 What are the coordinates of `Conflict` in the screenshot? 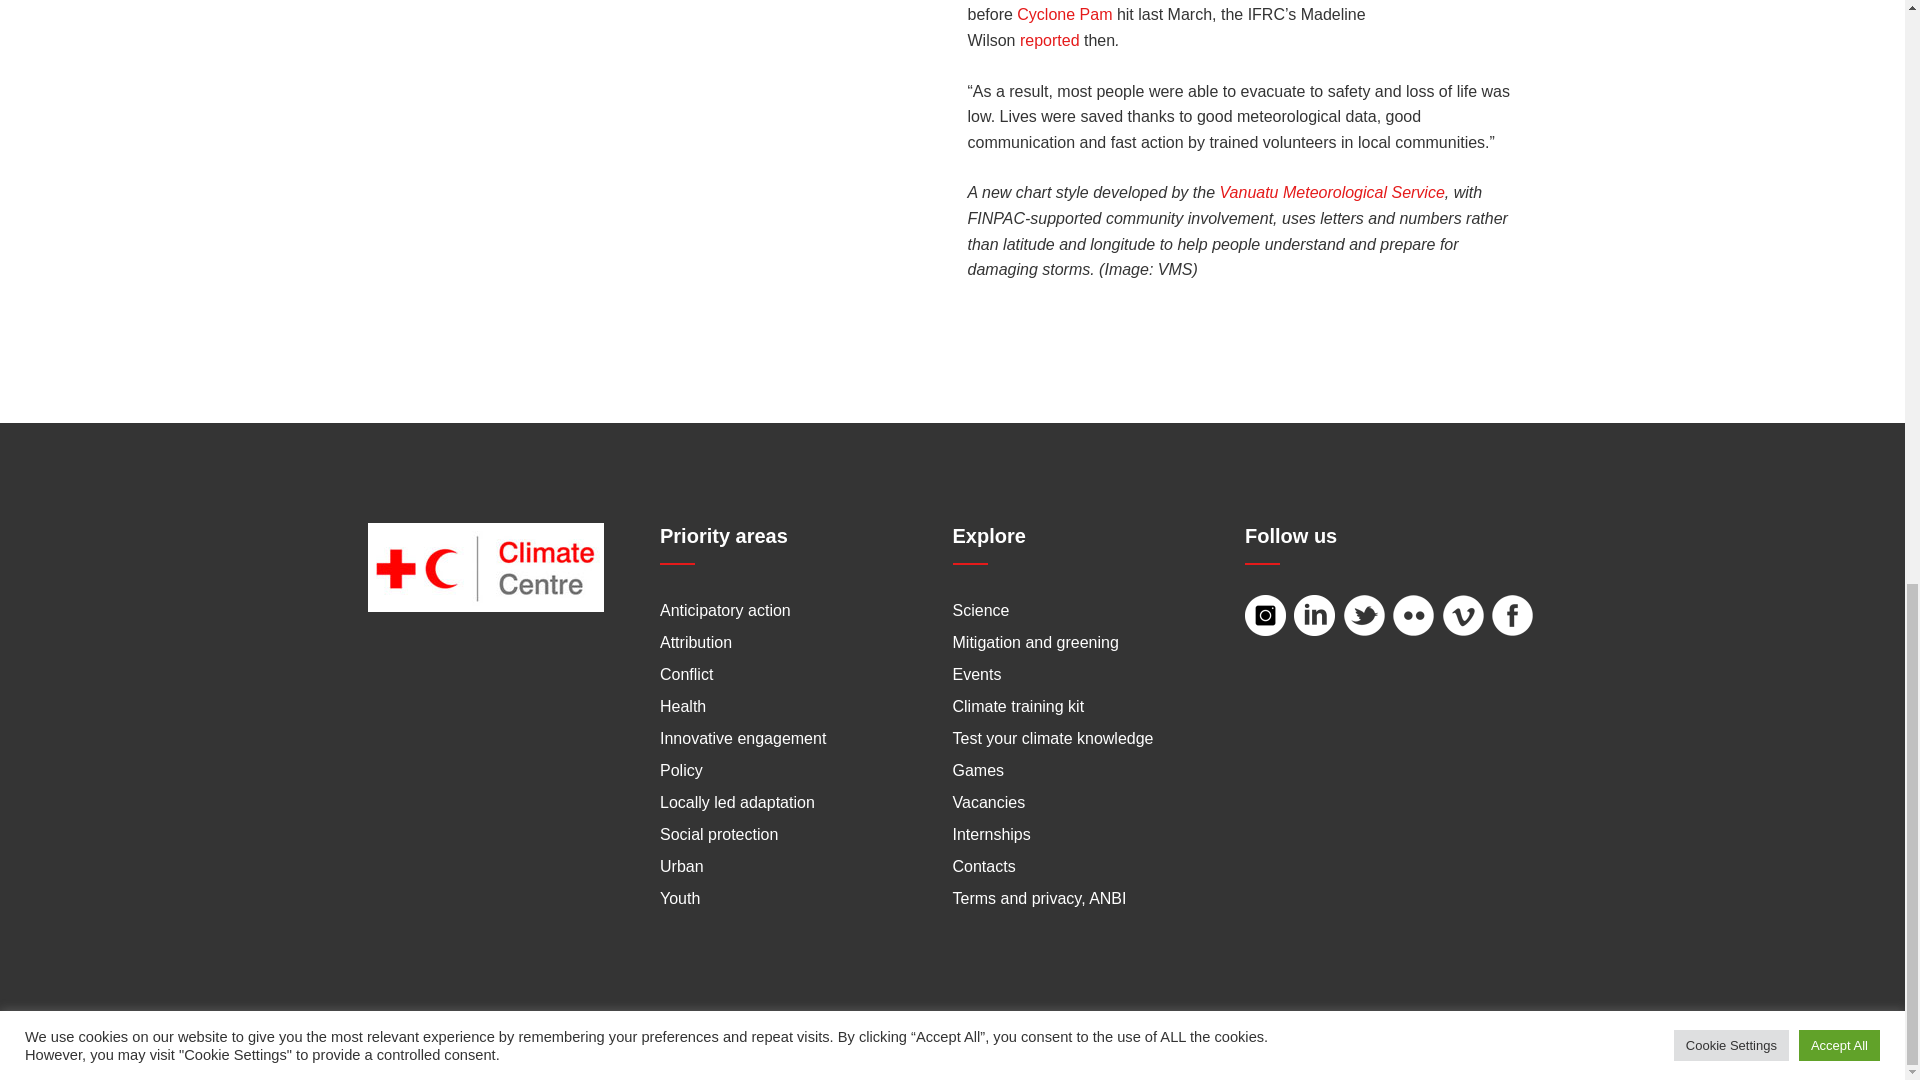 It's located at (686, 674).